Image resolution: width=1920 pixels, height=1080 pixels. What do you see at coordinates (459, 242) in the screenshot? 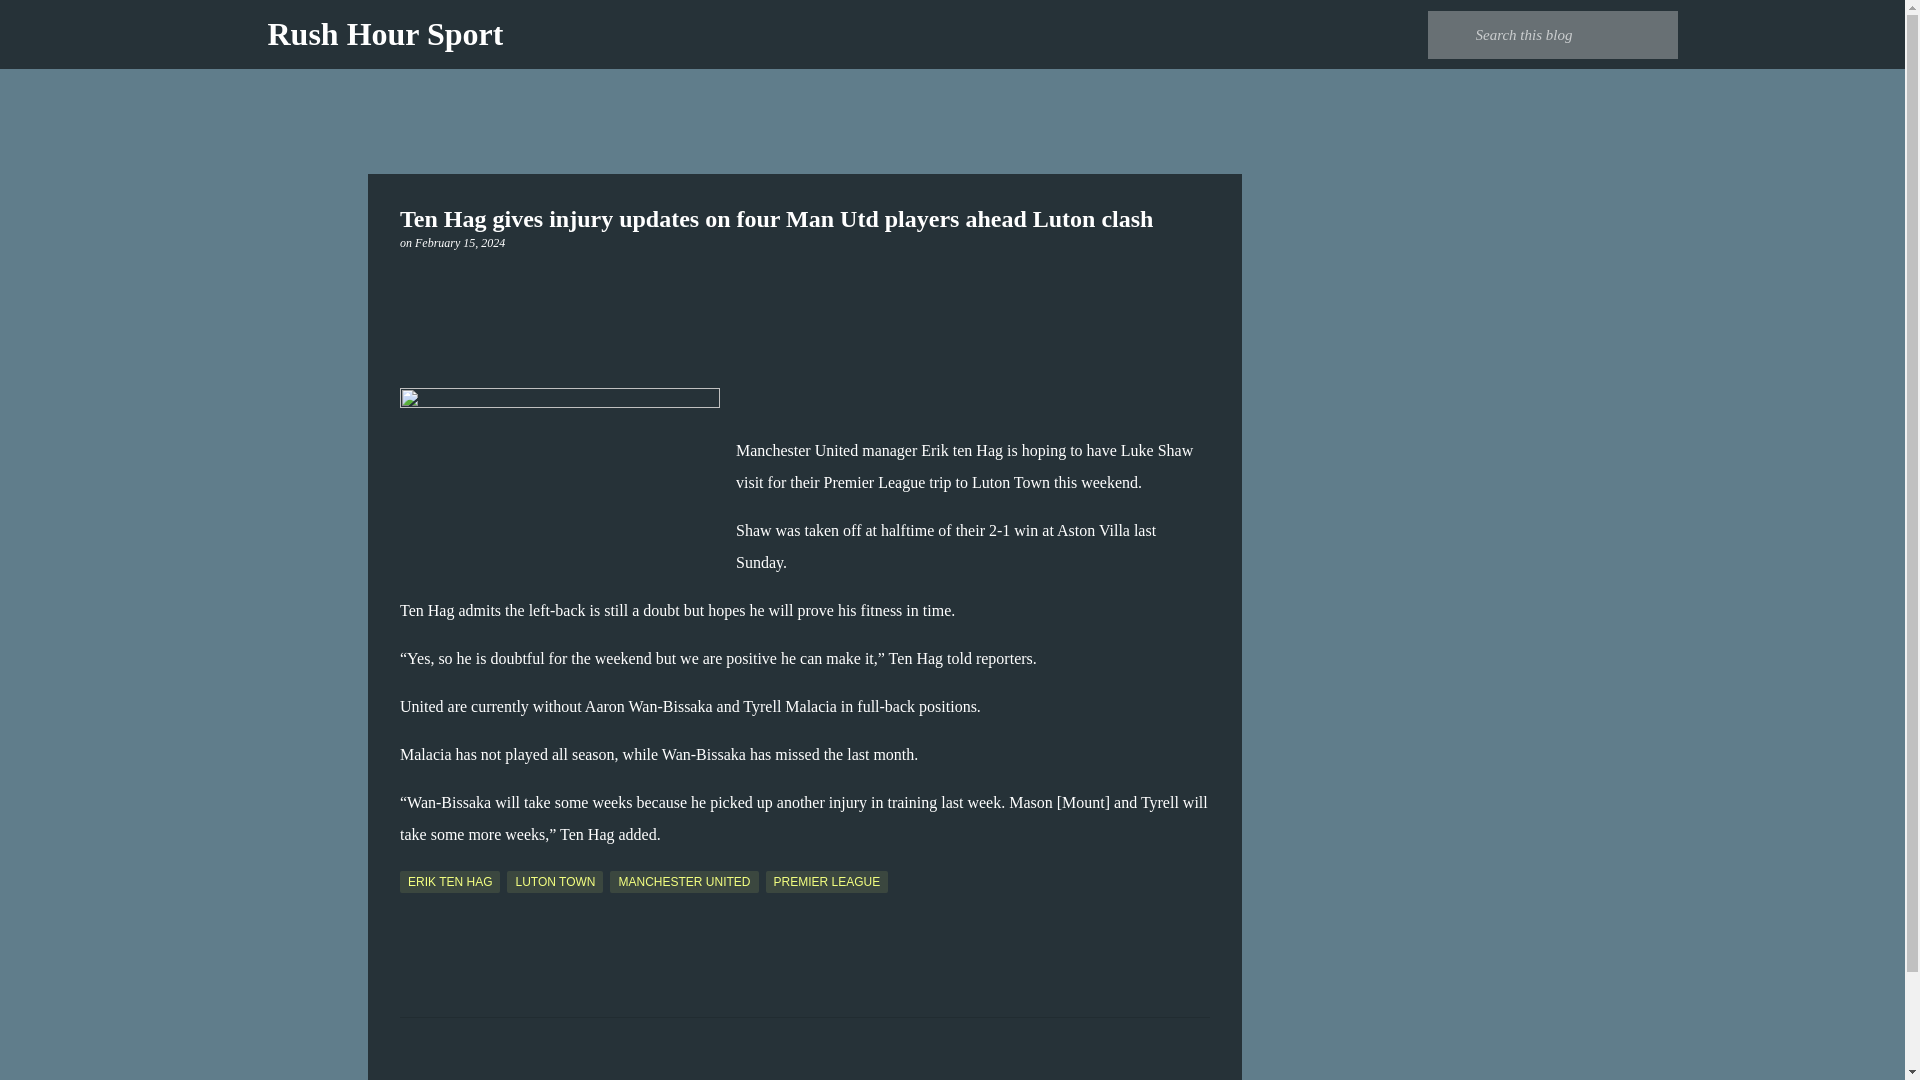
I see `February 15, 2024` at bounding box center [459, 242].